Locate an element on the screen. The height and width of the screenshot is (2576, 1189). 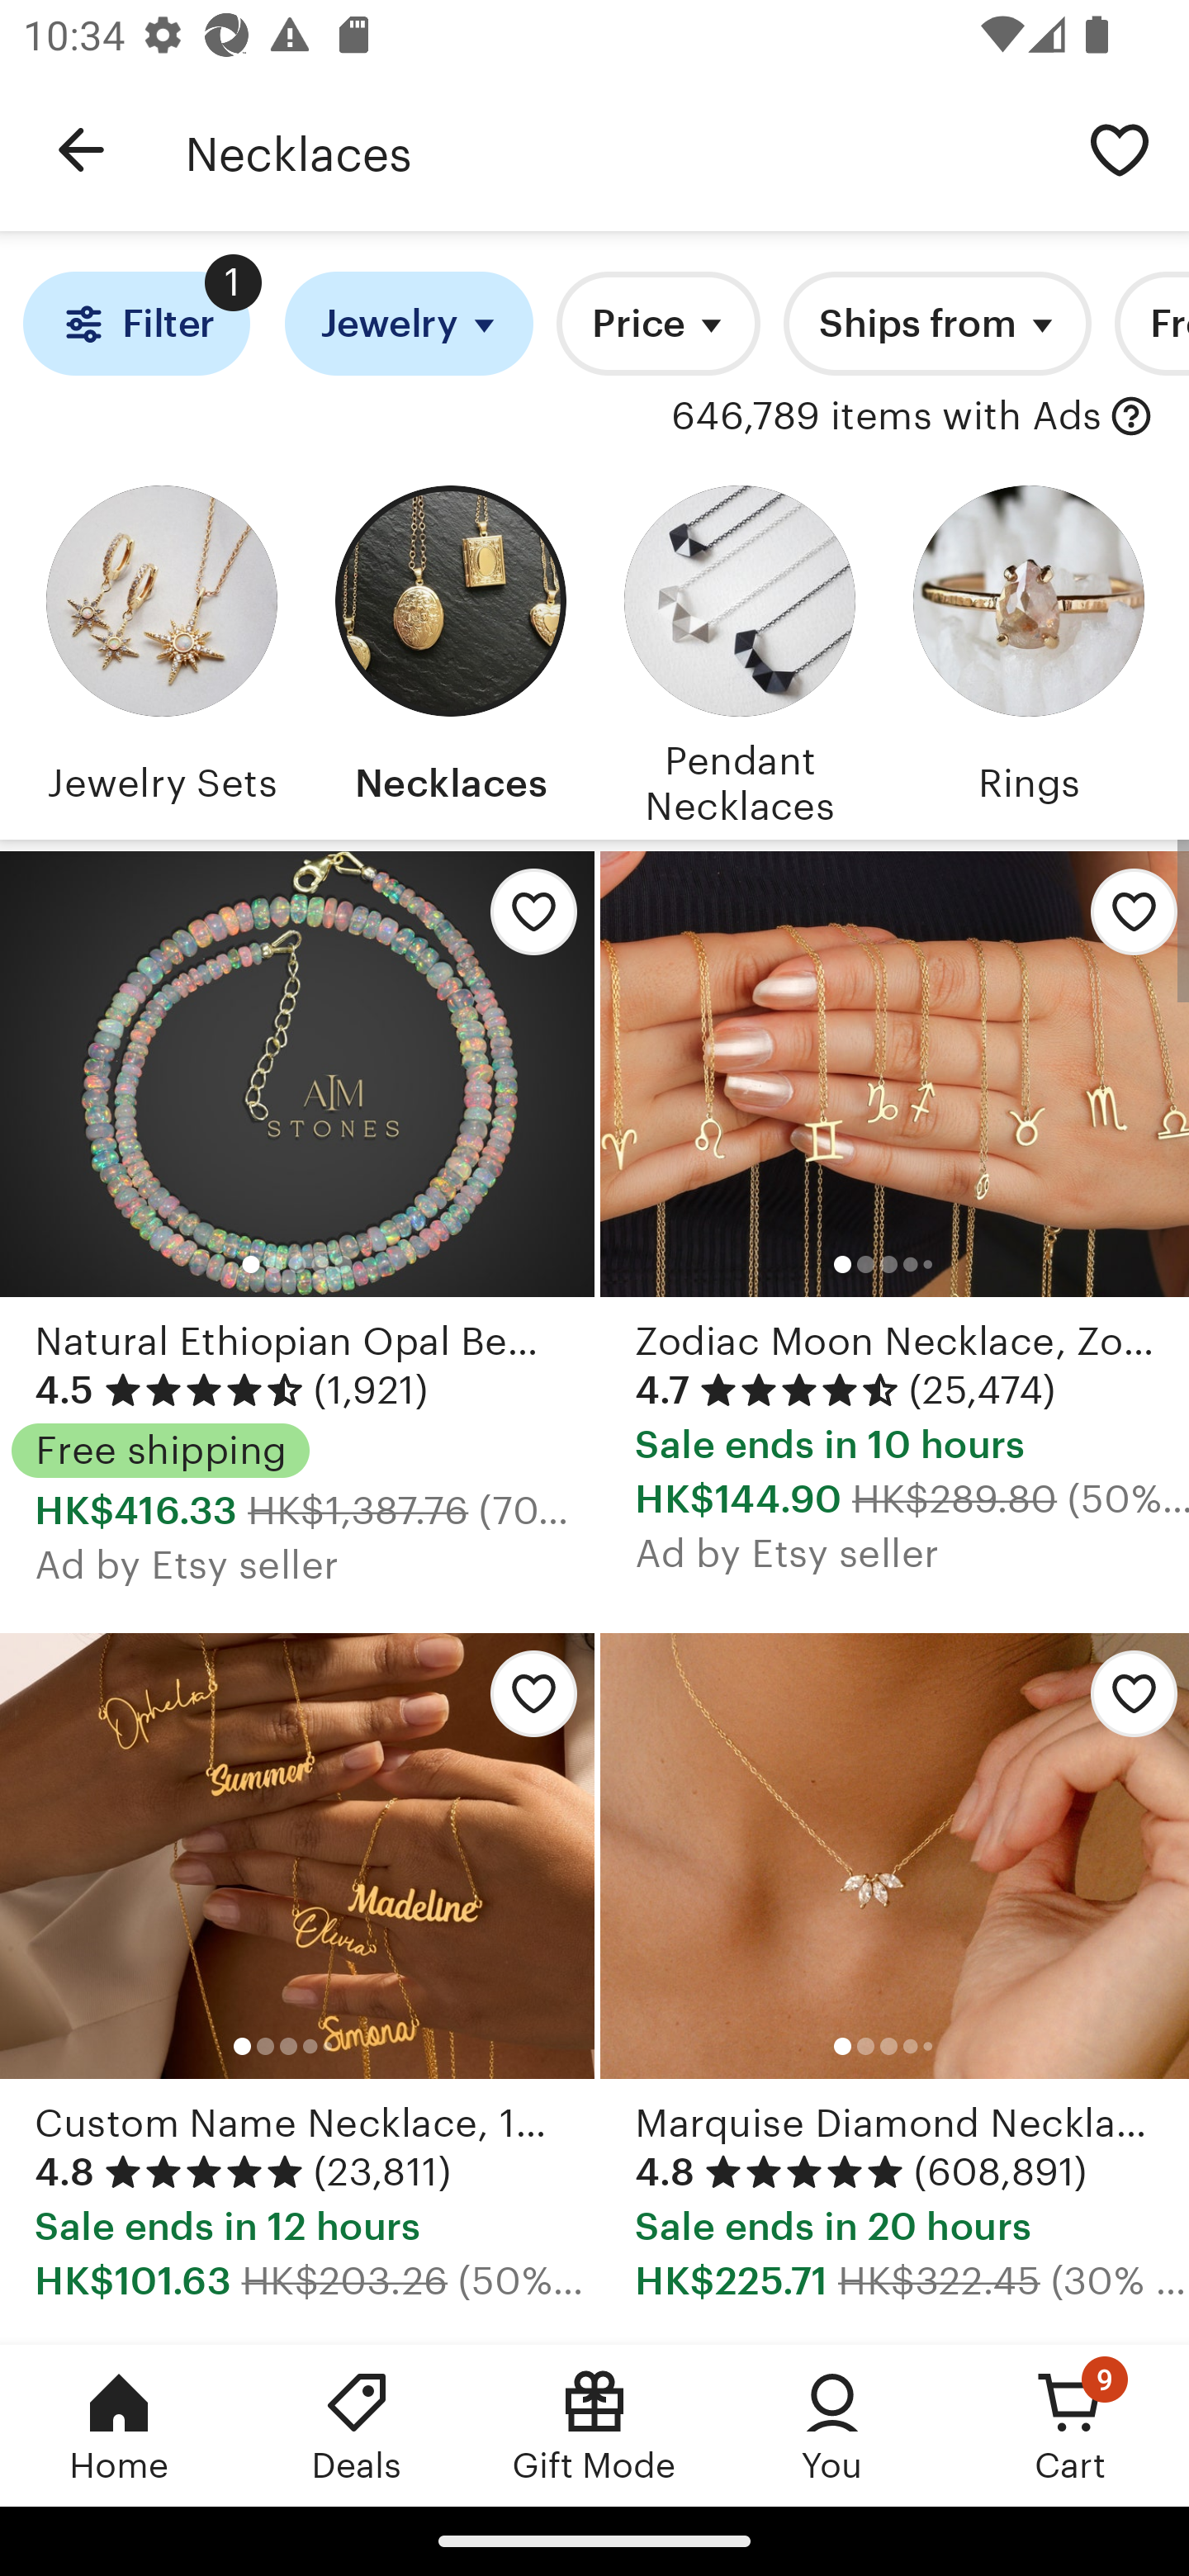
Navigate up is located at coordinates (81, 150).